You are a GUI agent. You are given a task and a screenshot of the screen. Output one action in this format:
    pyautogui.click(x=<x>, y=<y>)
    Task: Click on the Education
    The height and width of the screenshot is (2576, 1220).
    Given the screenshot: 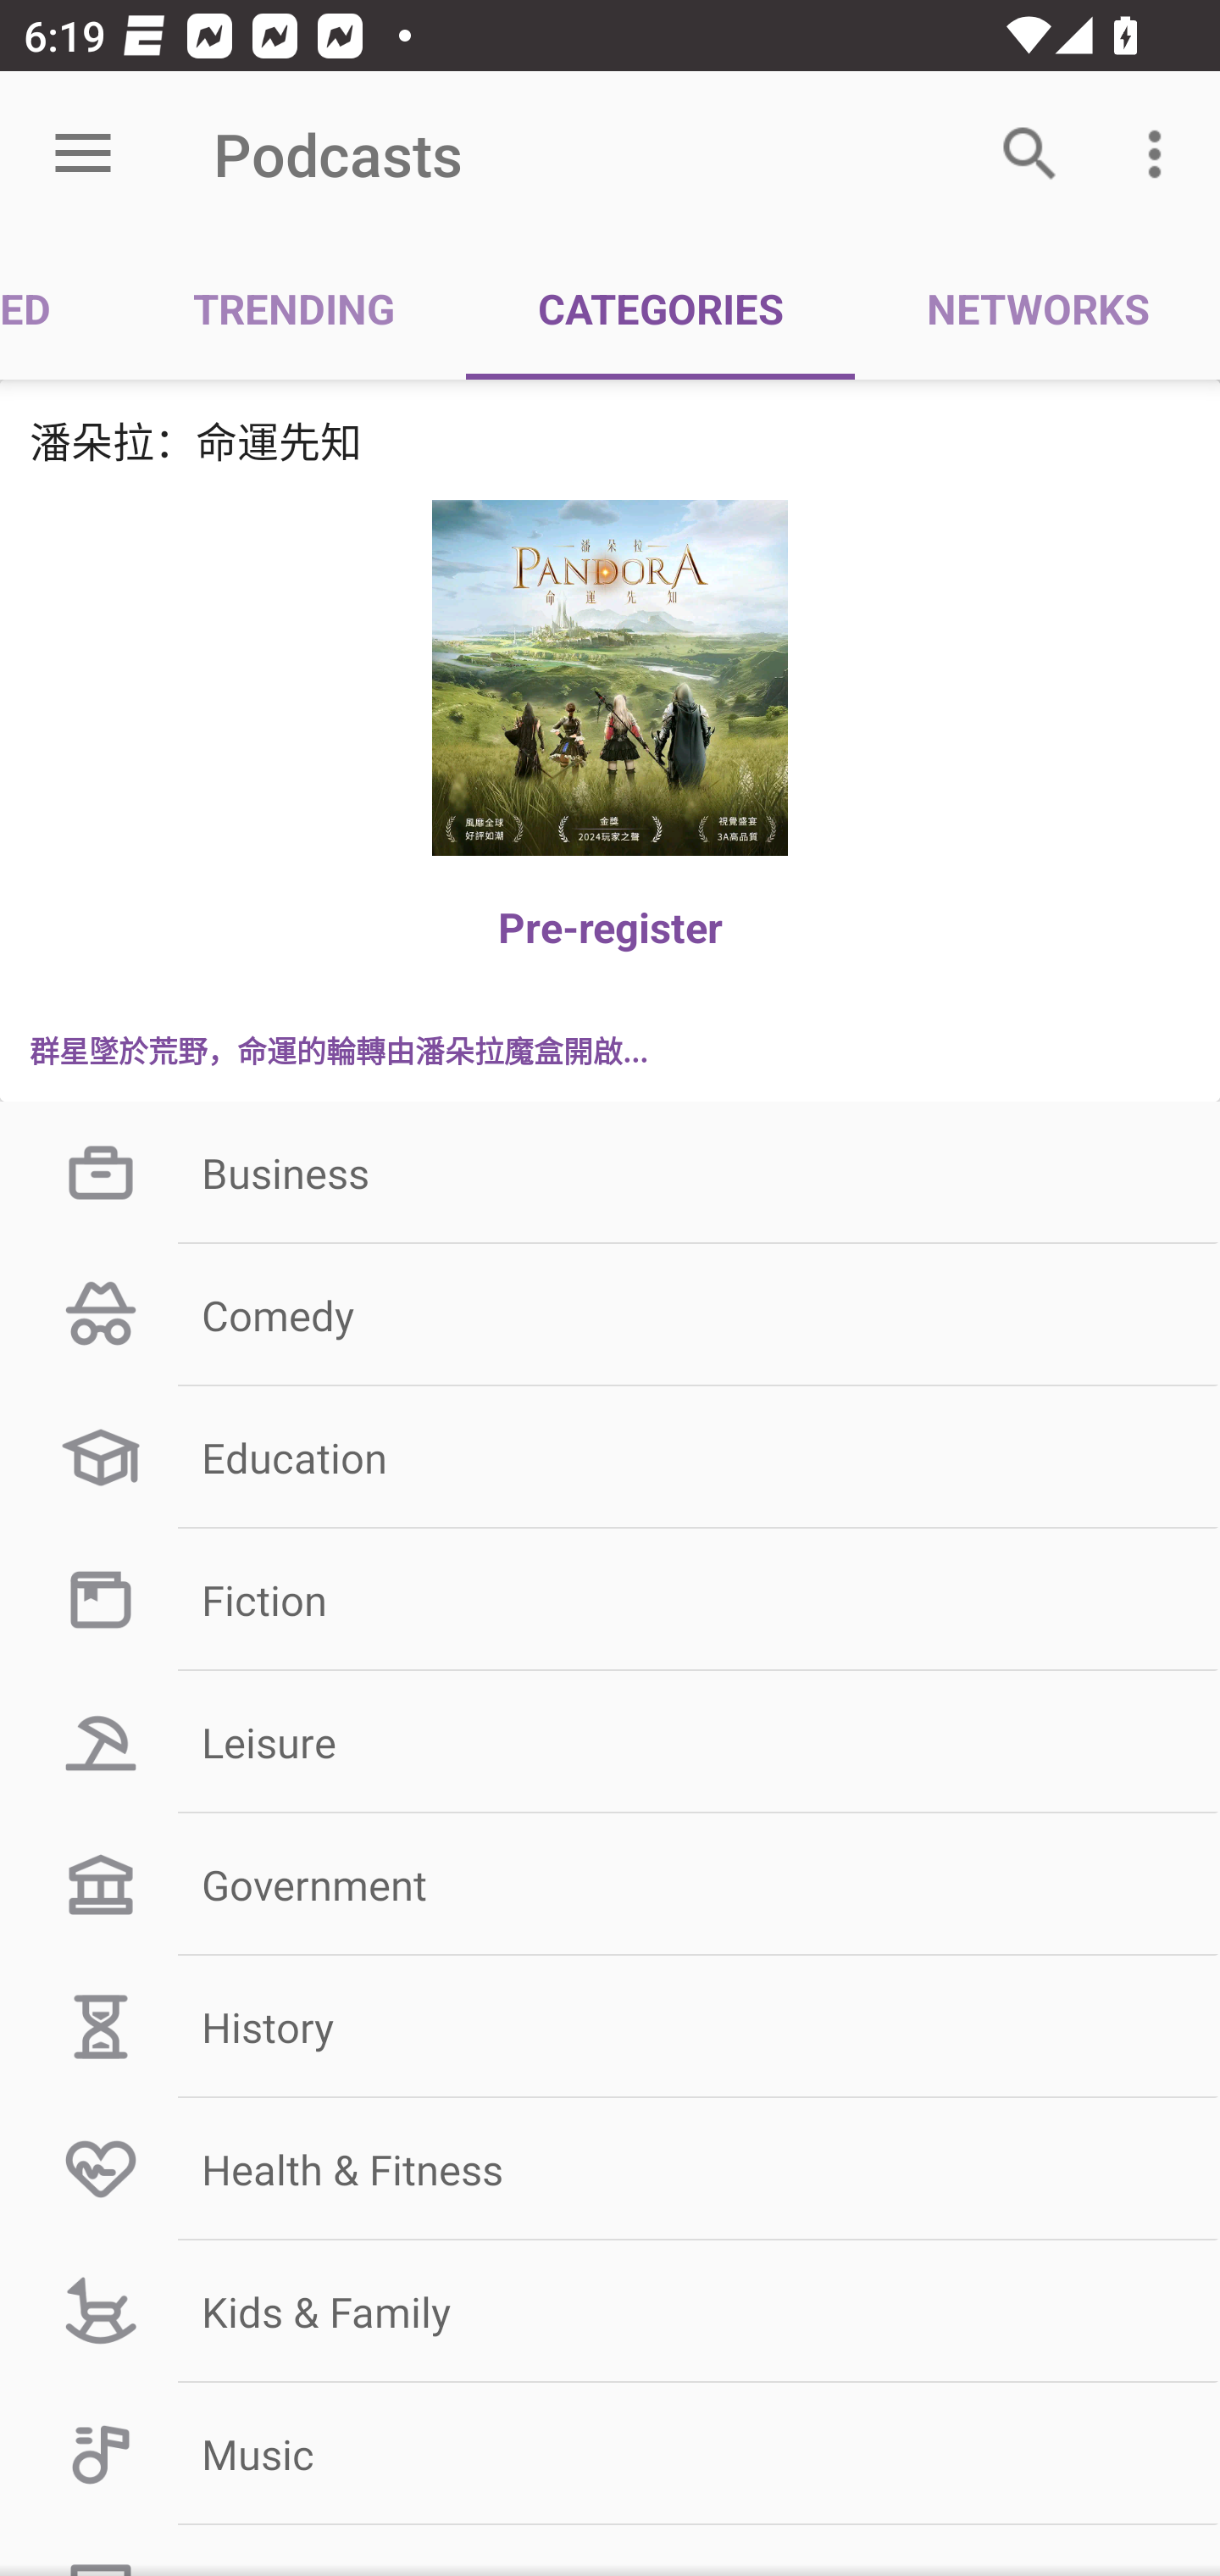 What is the action you would take?
    pyautogui.click(x=610, y=1456)
    